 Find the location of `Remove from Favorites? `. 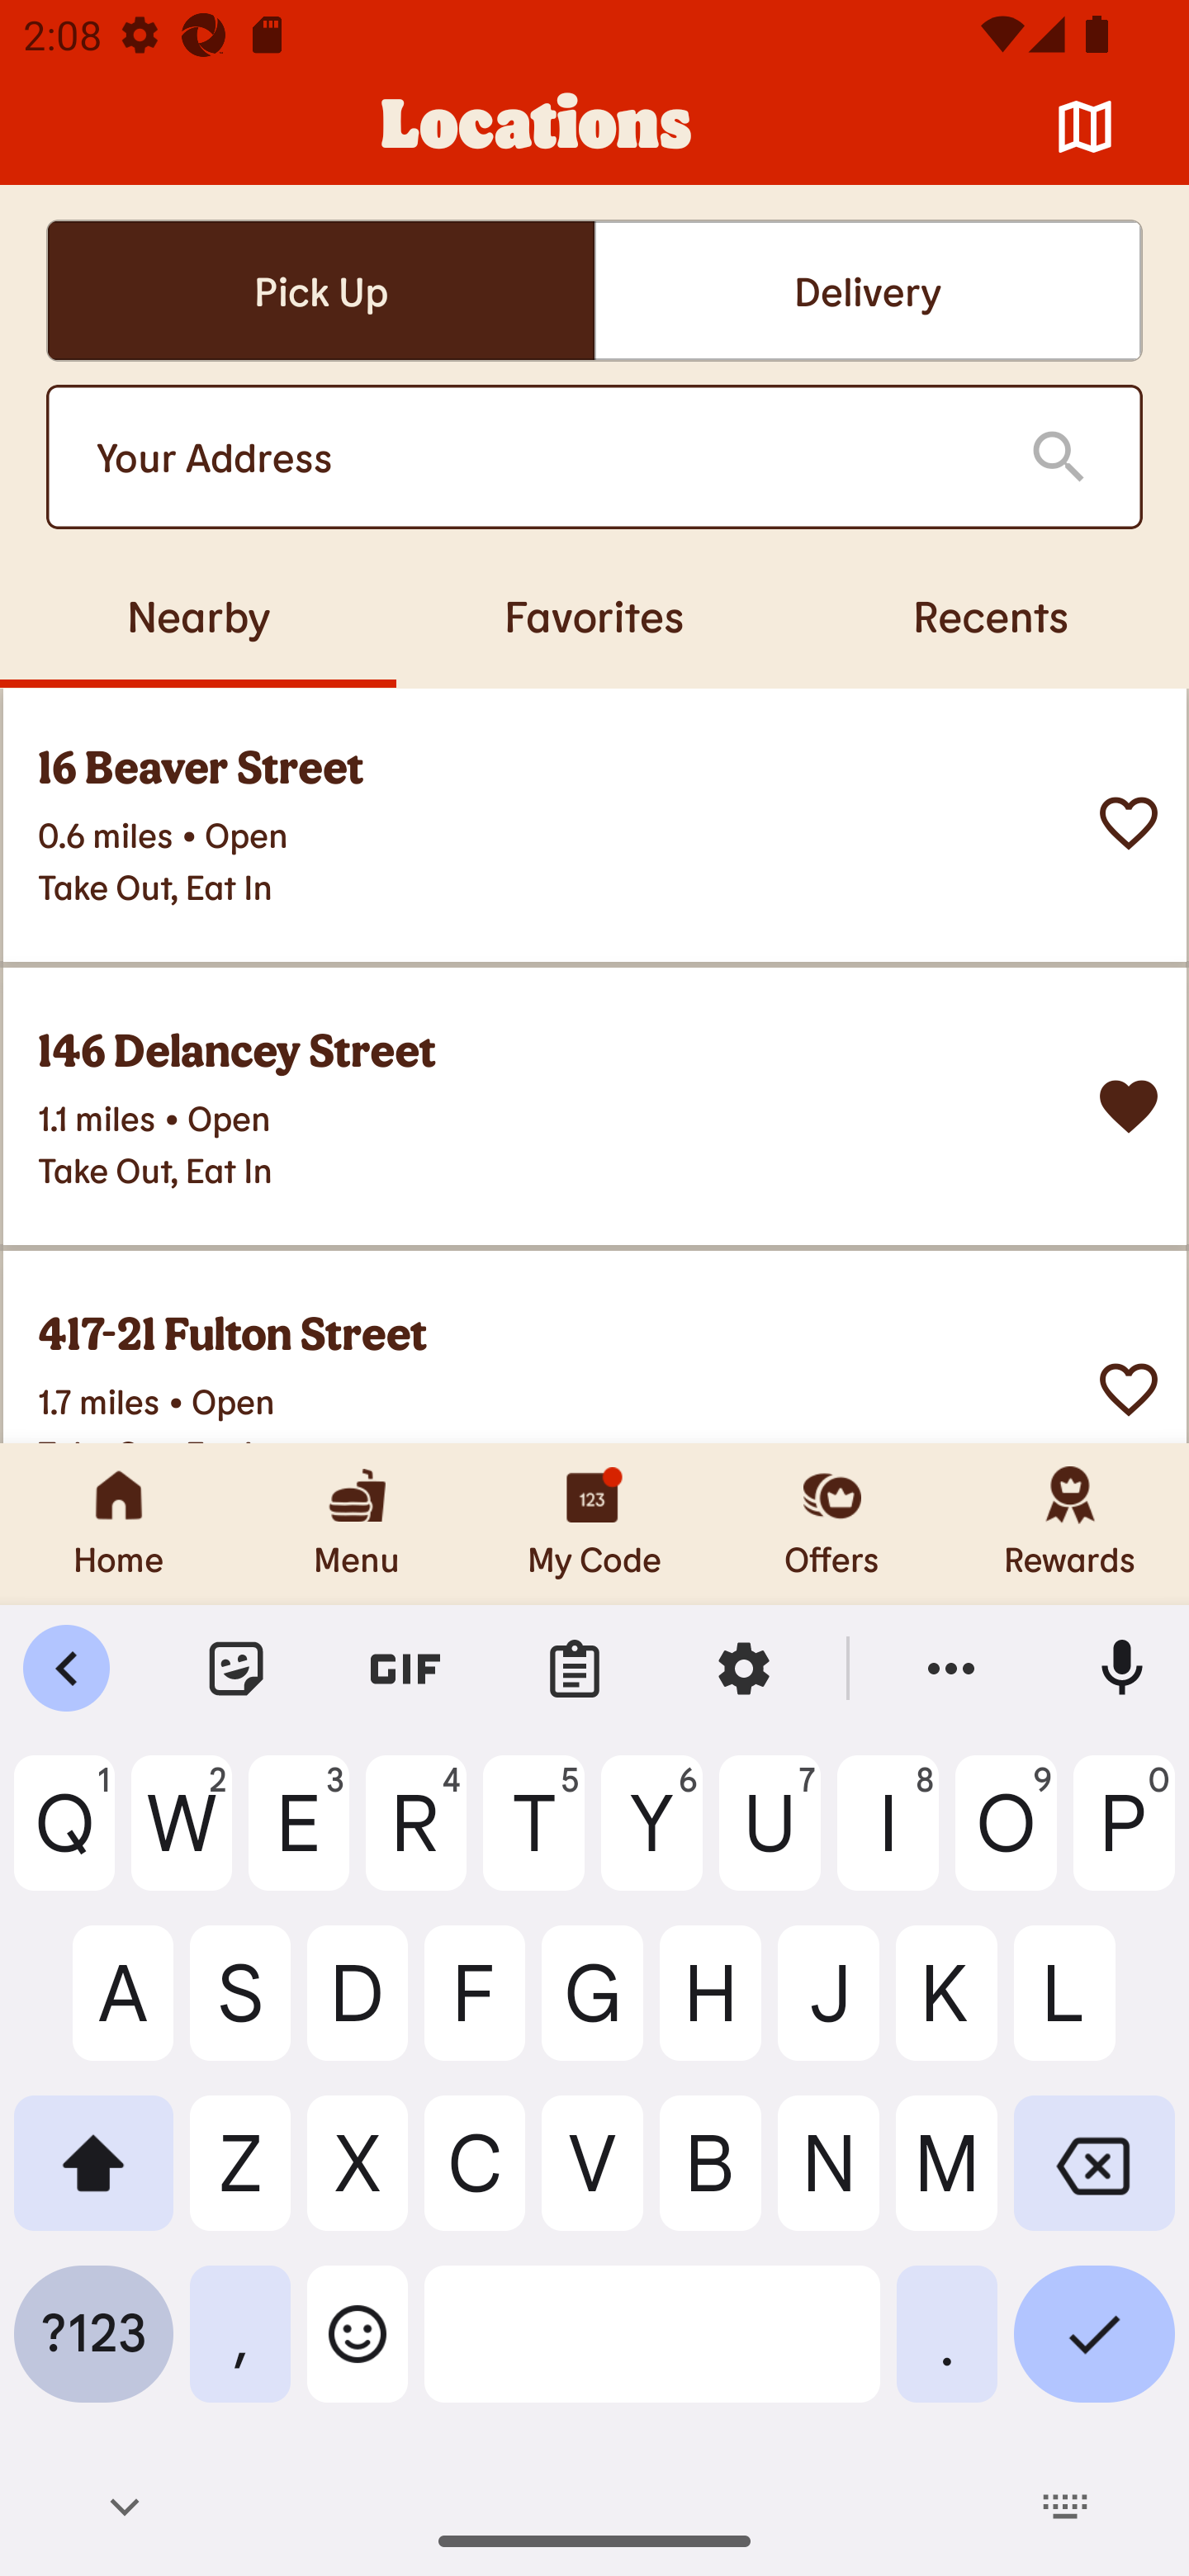

Remove from Favorites?  is located at coordinates (1129, 1106).